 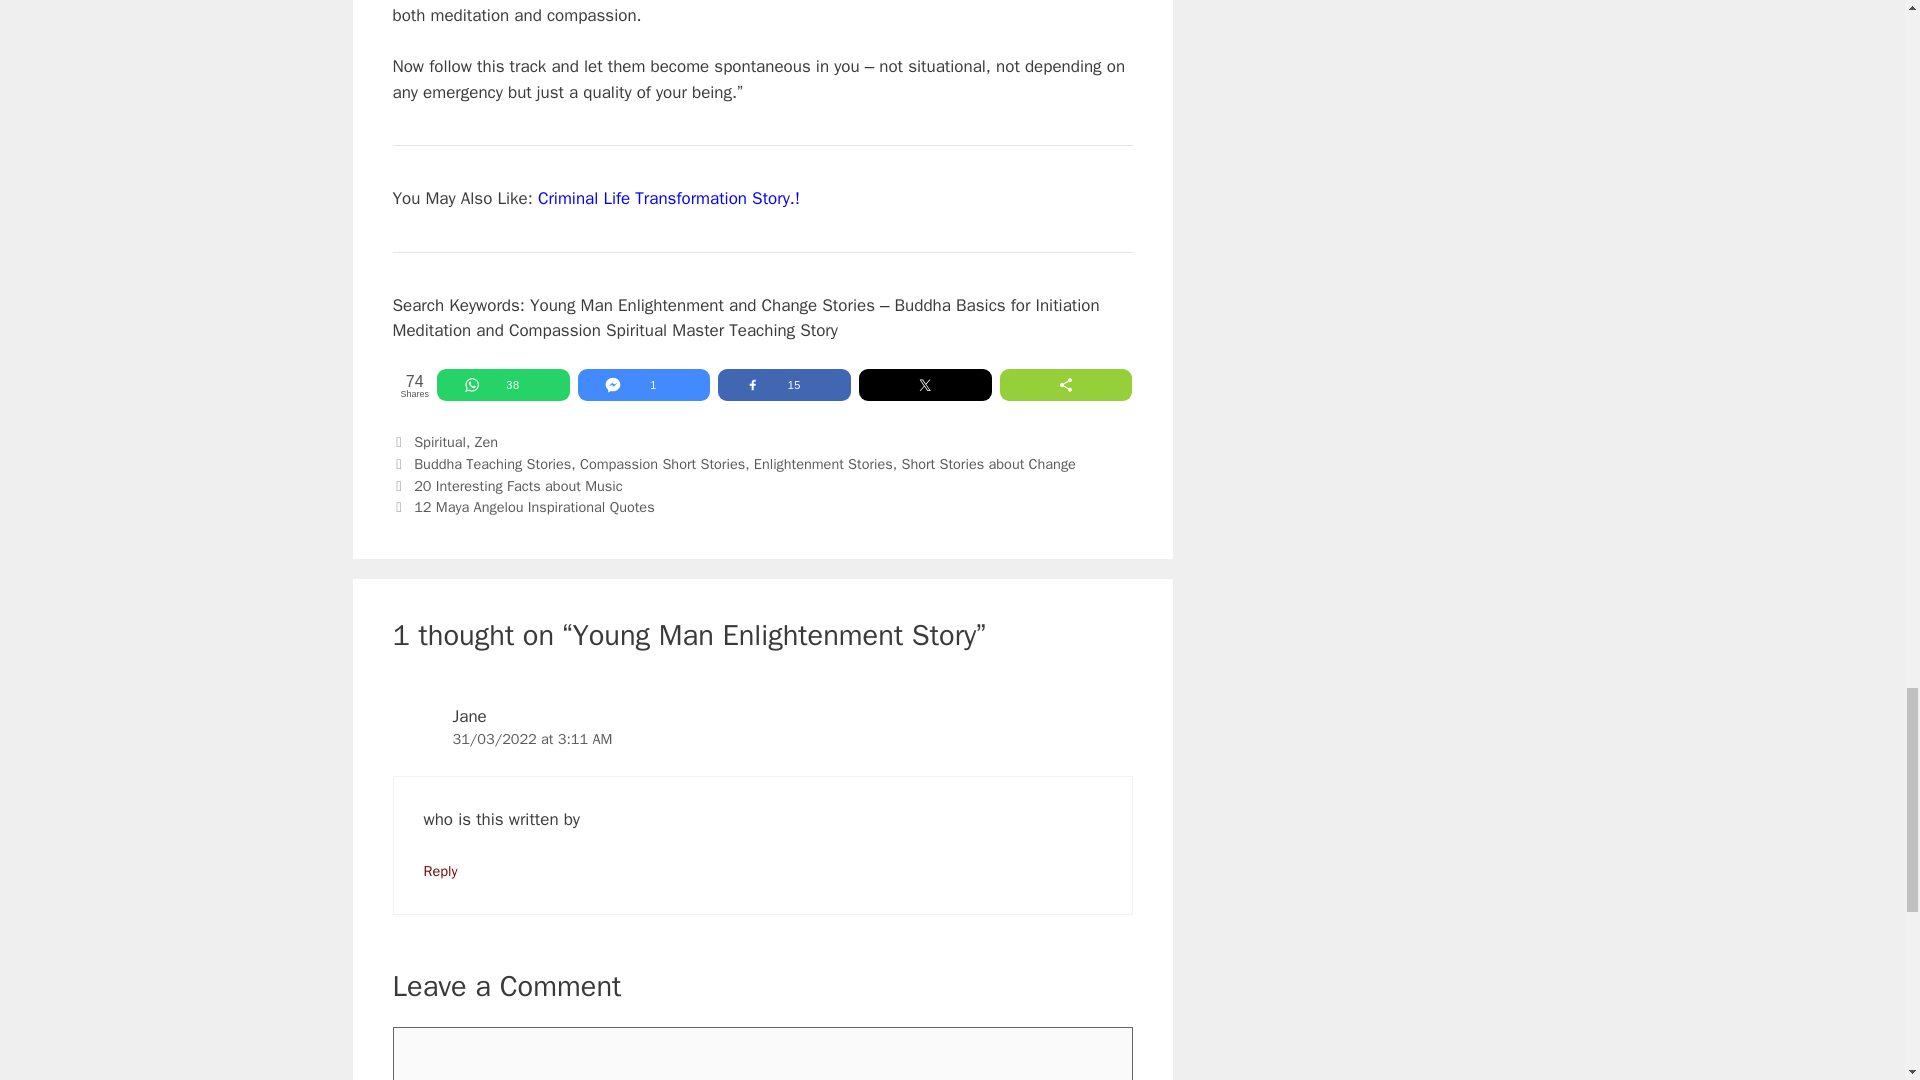 I want to click on 12 Maya Angelou Inspirational Quotes, so click(x=534, y=506).